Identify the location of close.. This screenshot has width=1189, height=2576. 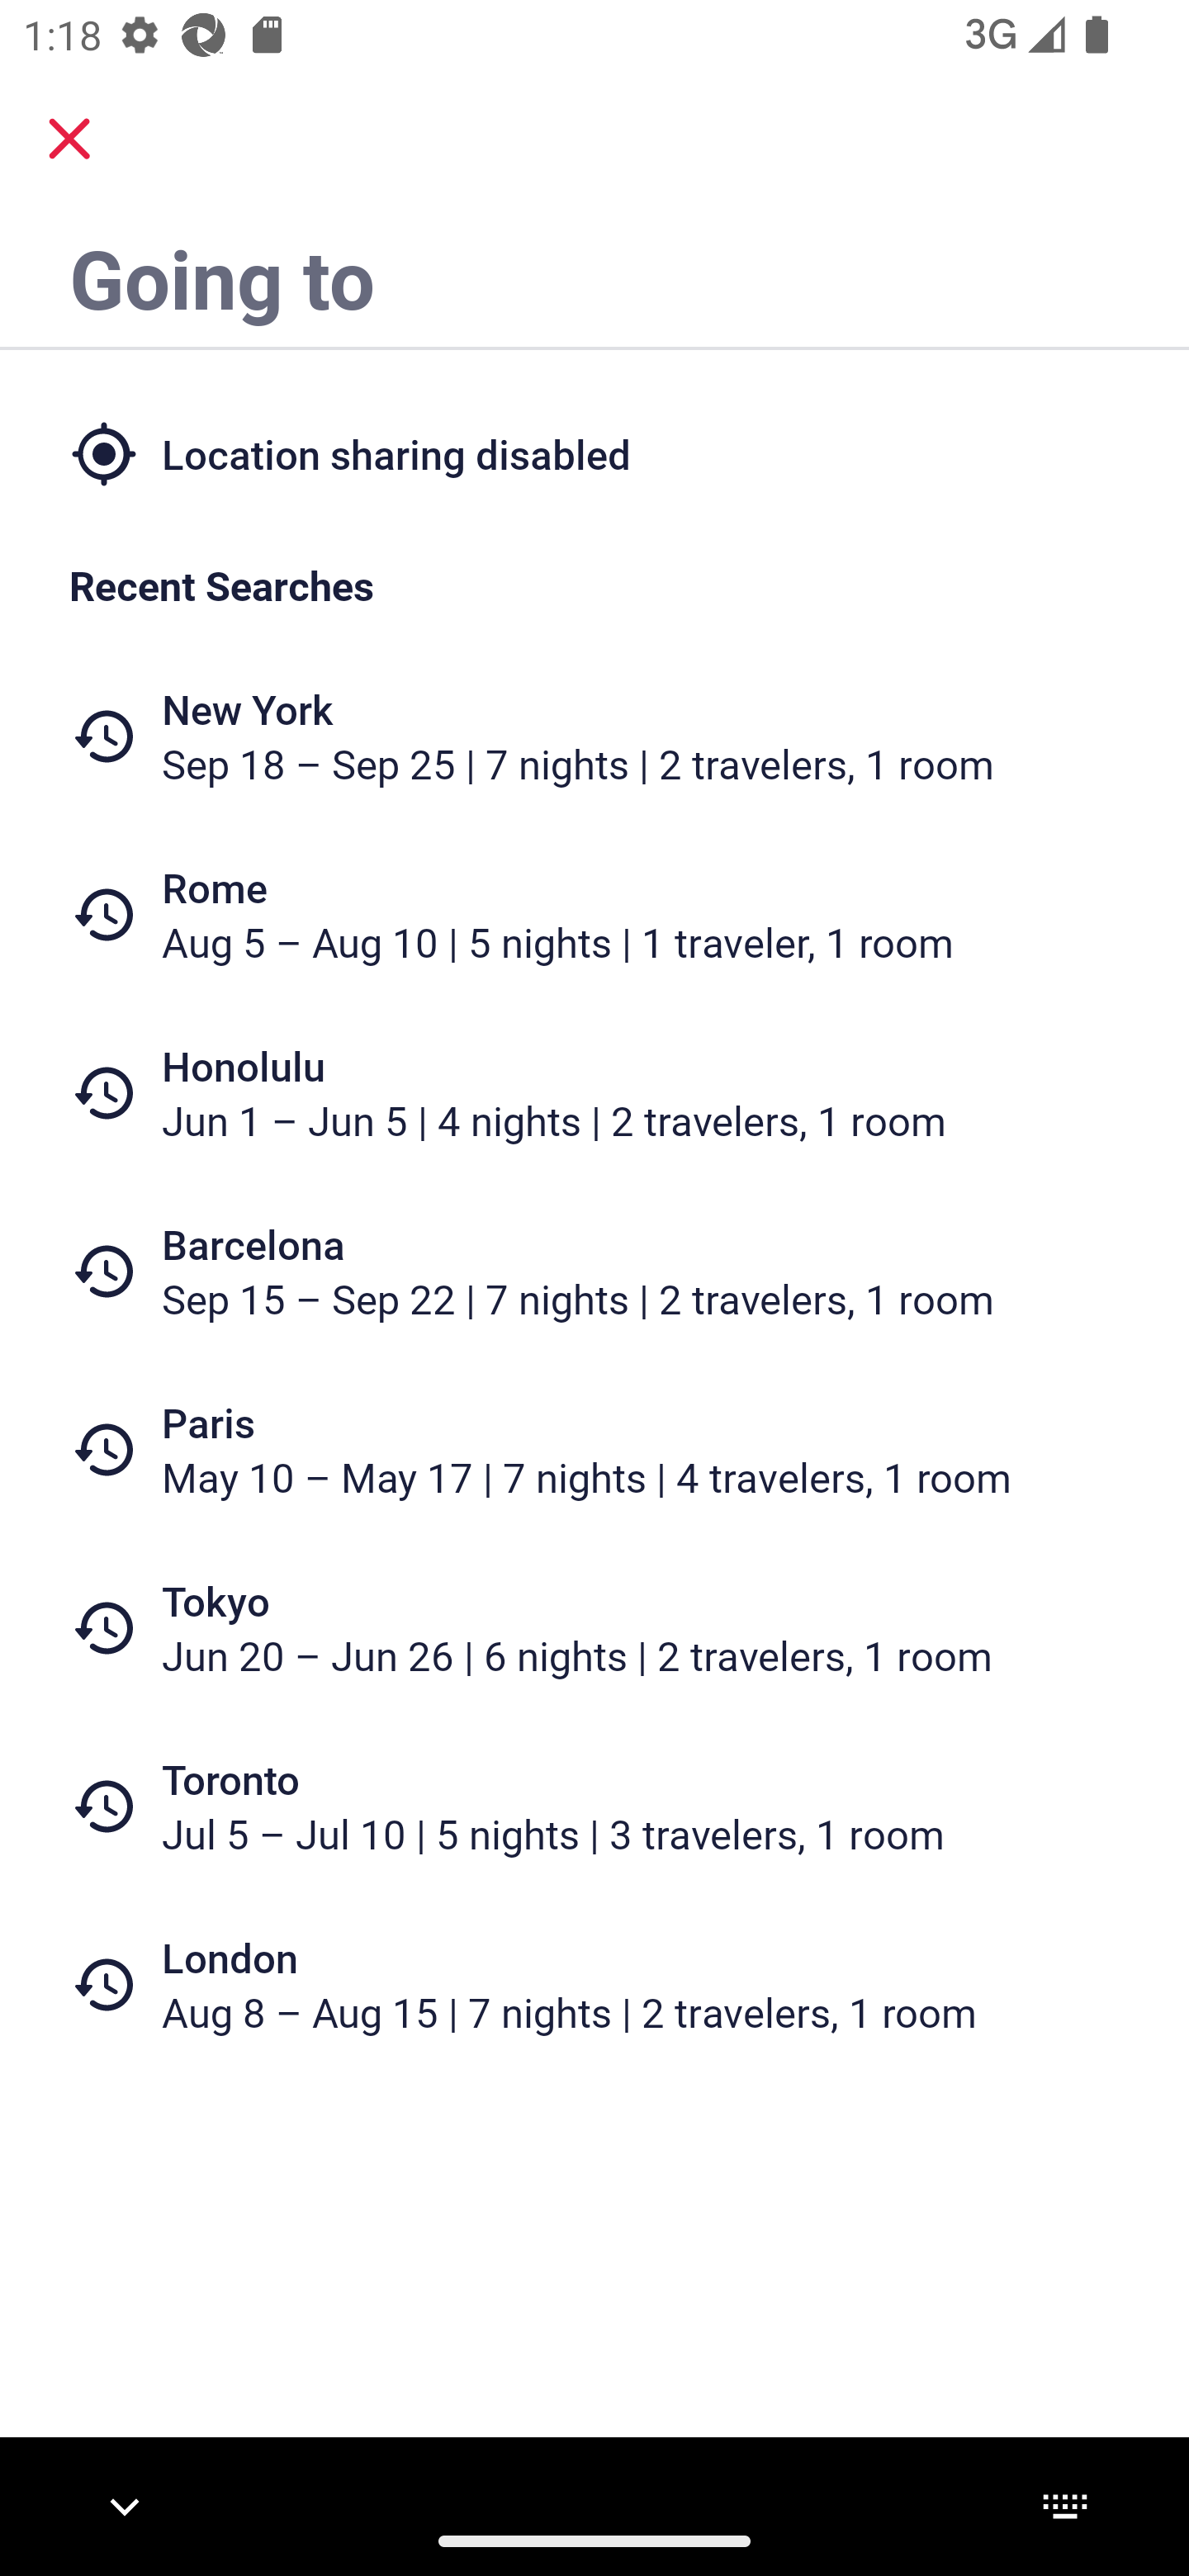
(69, 139).